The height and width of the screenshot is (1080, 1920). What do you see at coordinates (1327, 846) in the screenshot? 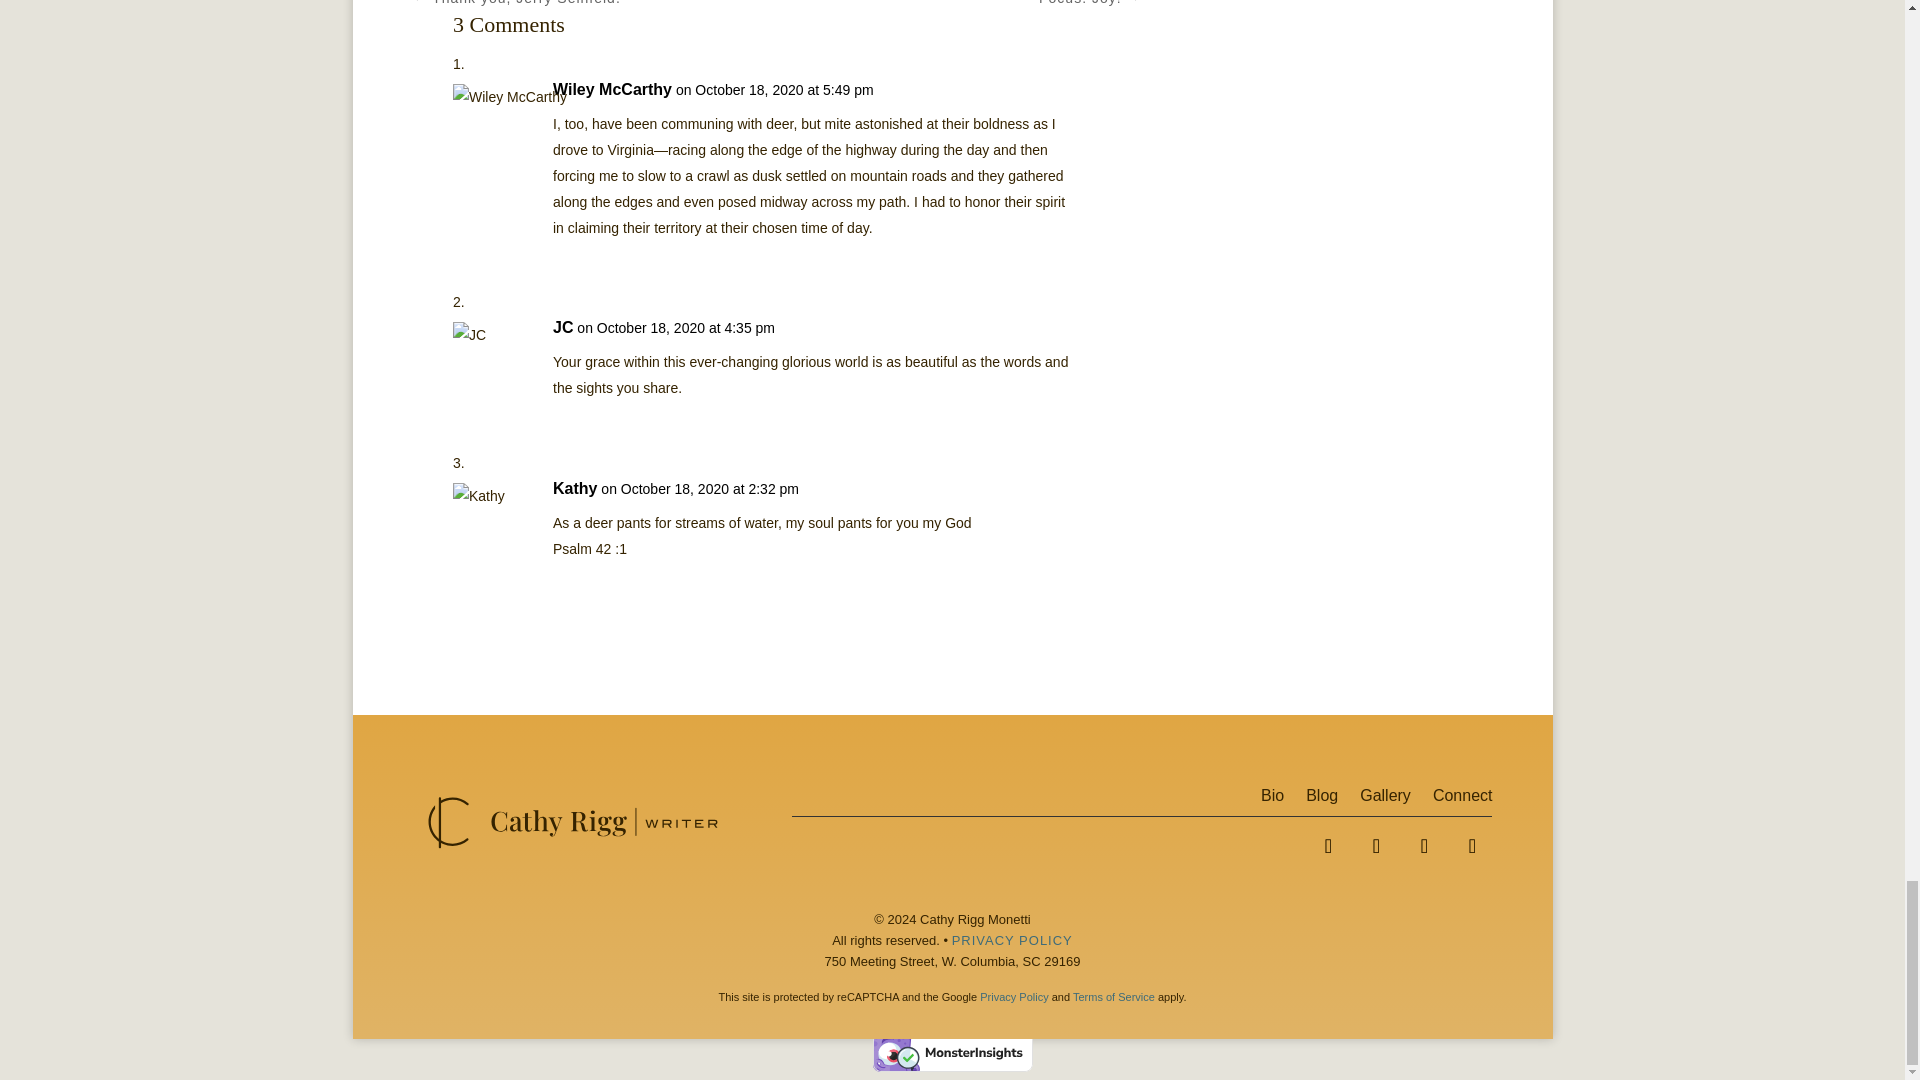
I see `Follow on Facebook` at bounding box center [1327, 846].